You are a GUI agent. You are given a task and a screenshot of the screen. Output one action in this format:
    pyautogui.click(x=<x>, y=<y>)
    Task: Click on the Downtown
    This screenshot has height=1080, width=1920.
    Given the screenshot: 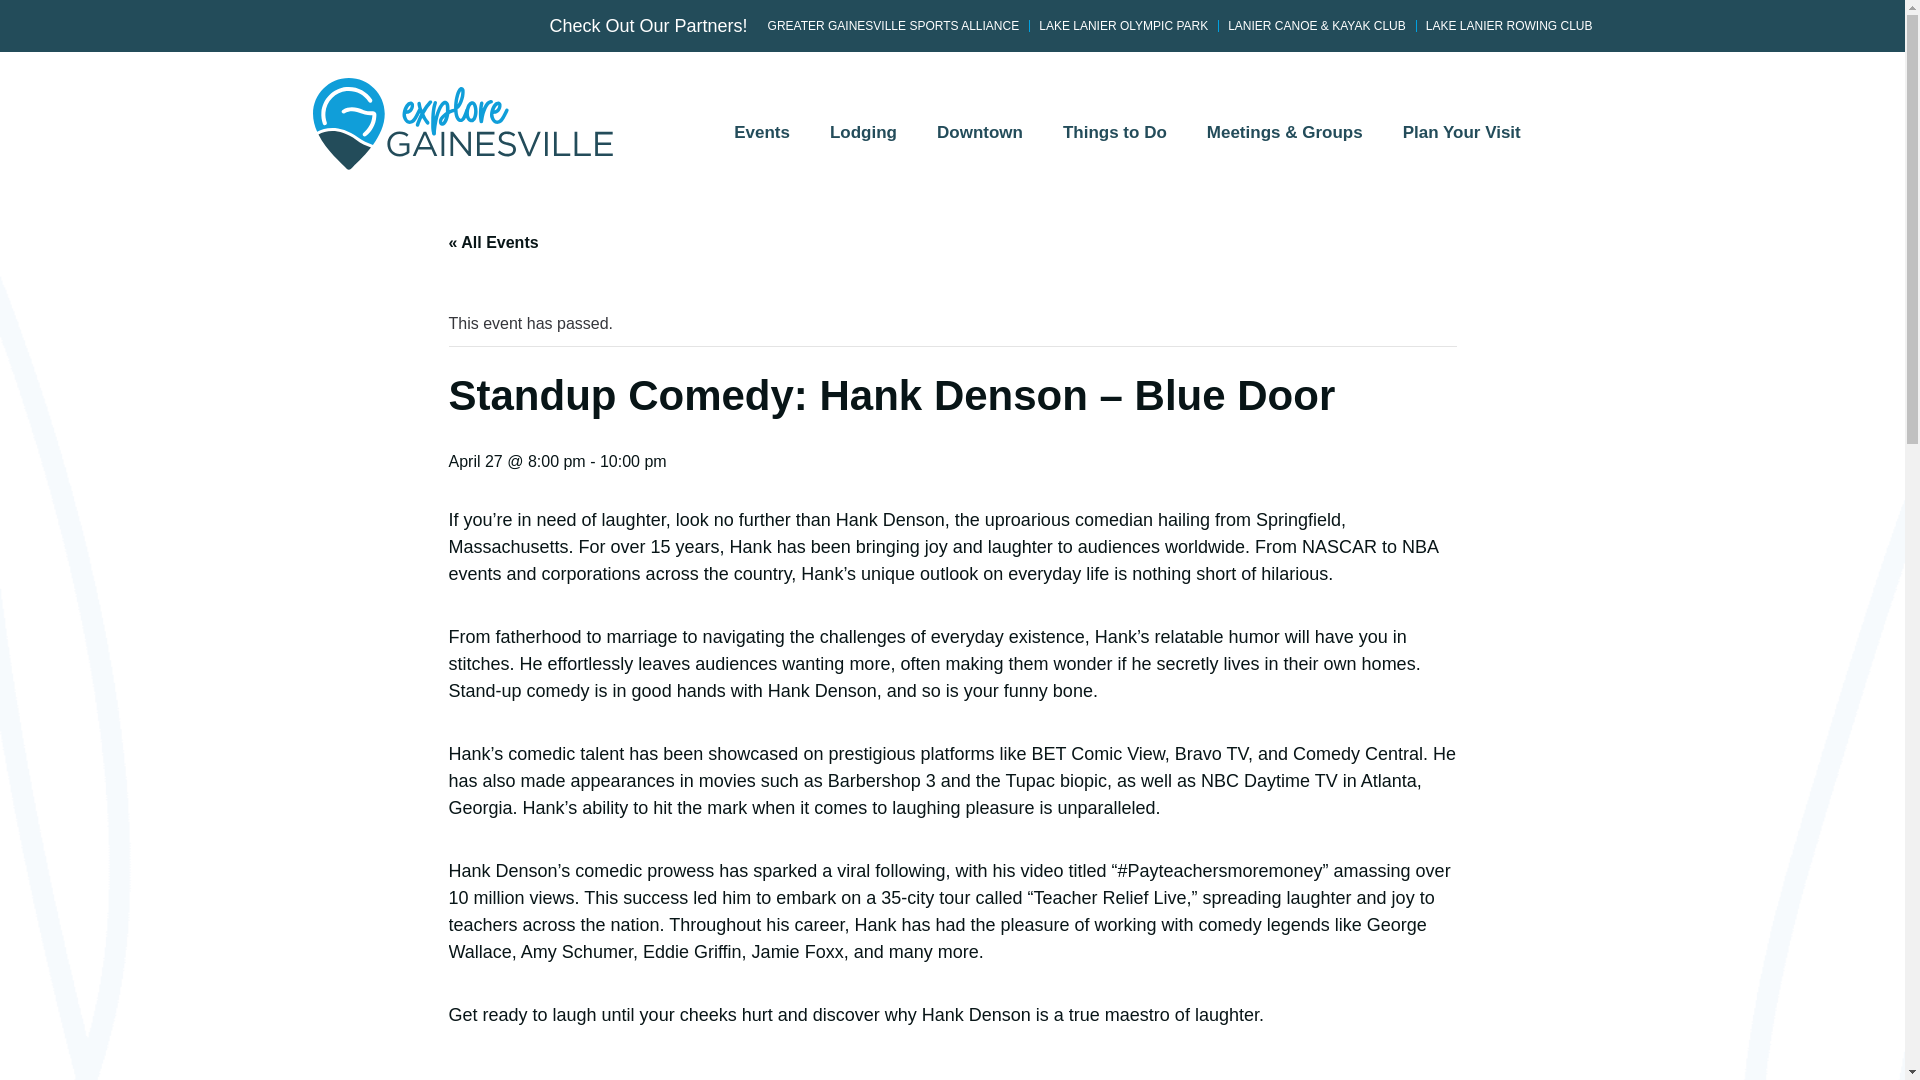 What is the action you would take?
    pyautogui.click(x=980, y=142)
    